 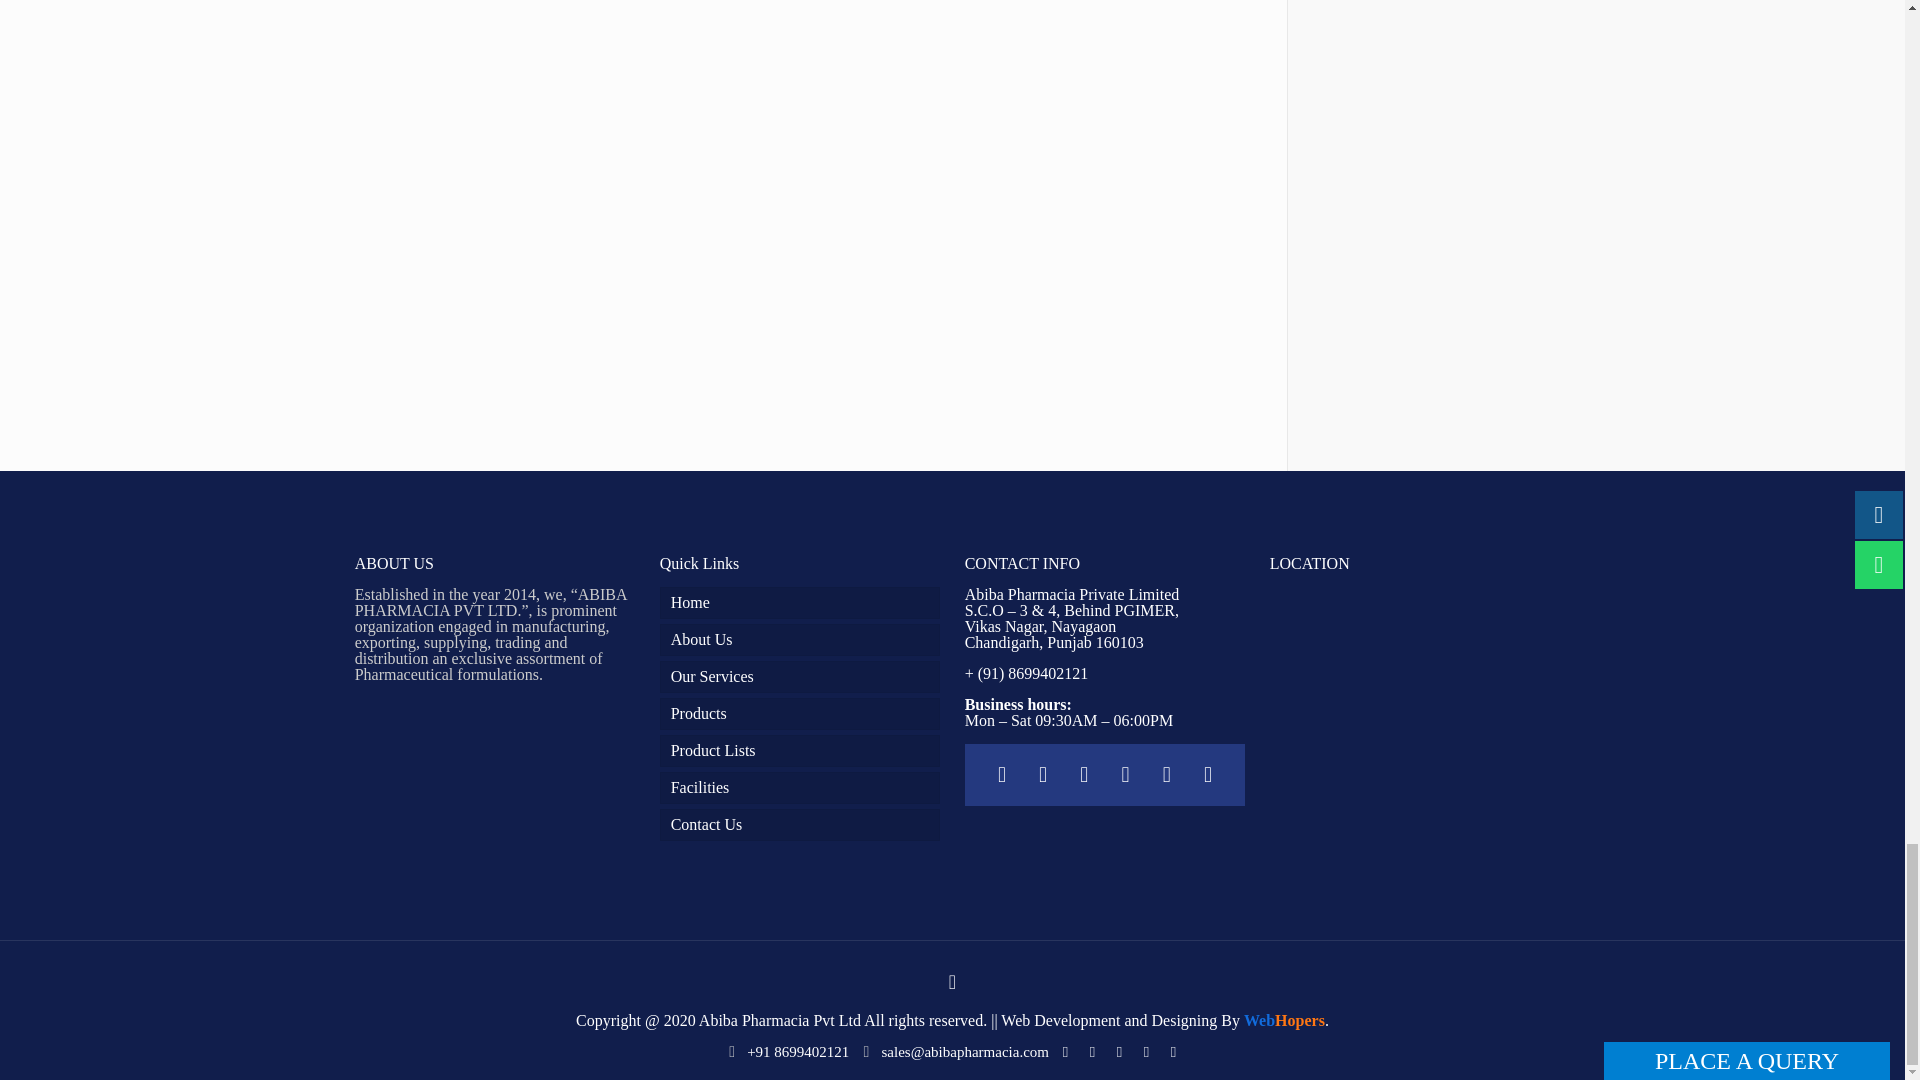 What do you see at coordinates (1174, 1052) in the screenshot?
I see `Instagram` at bounding box center [1174, 1052].